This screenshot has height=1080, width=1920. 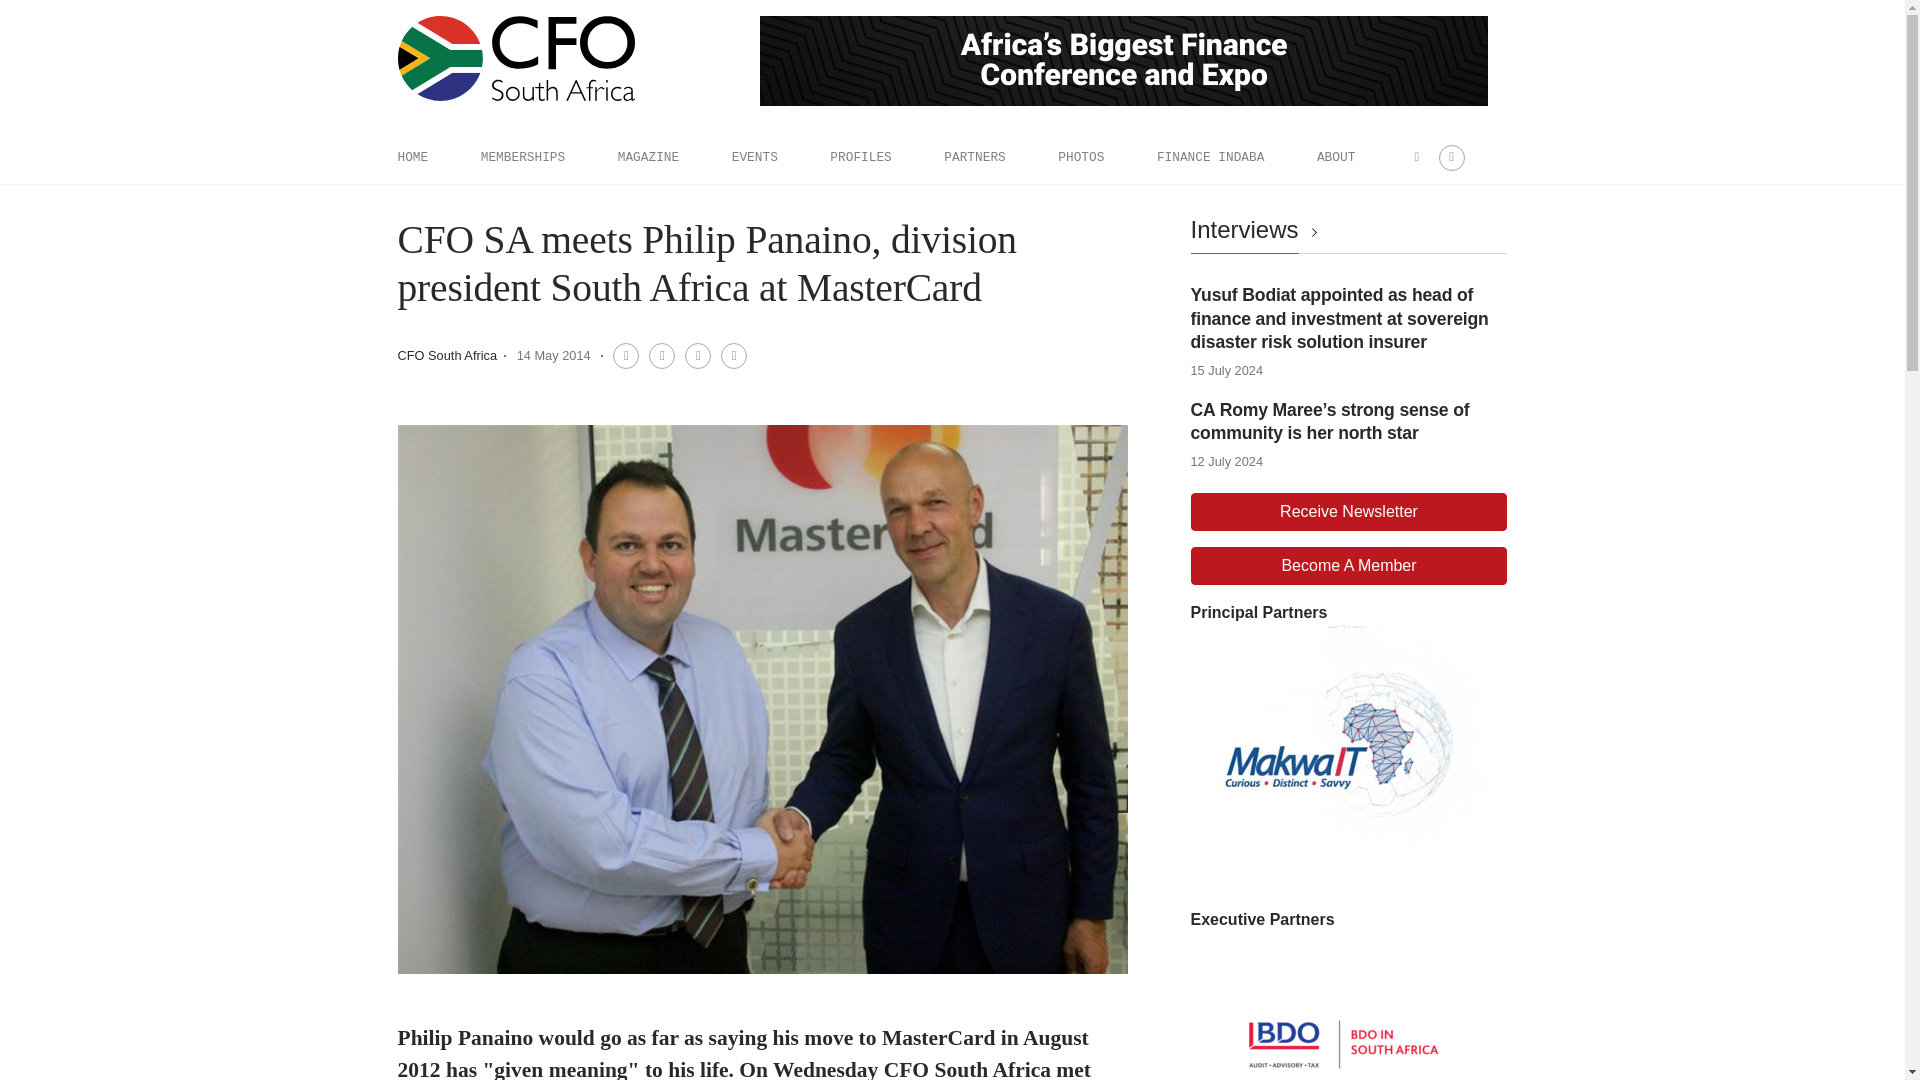 What do you see at coordinates (860, 157) in the screenshot?
I see `PROFILES` at bounding box center [860, 157].